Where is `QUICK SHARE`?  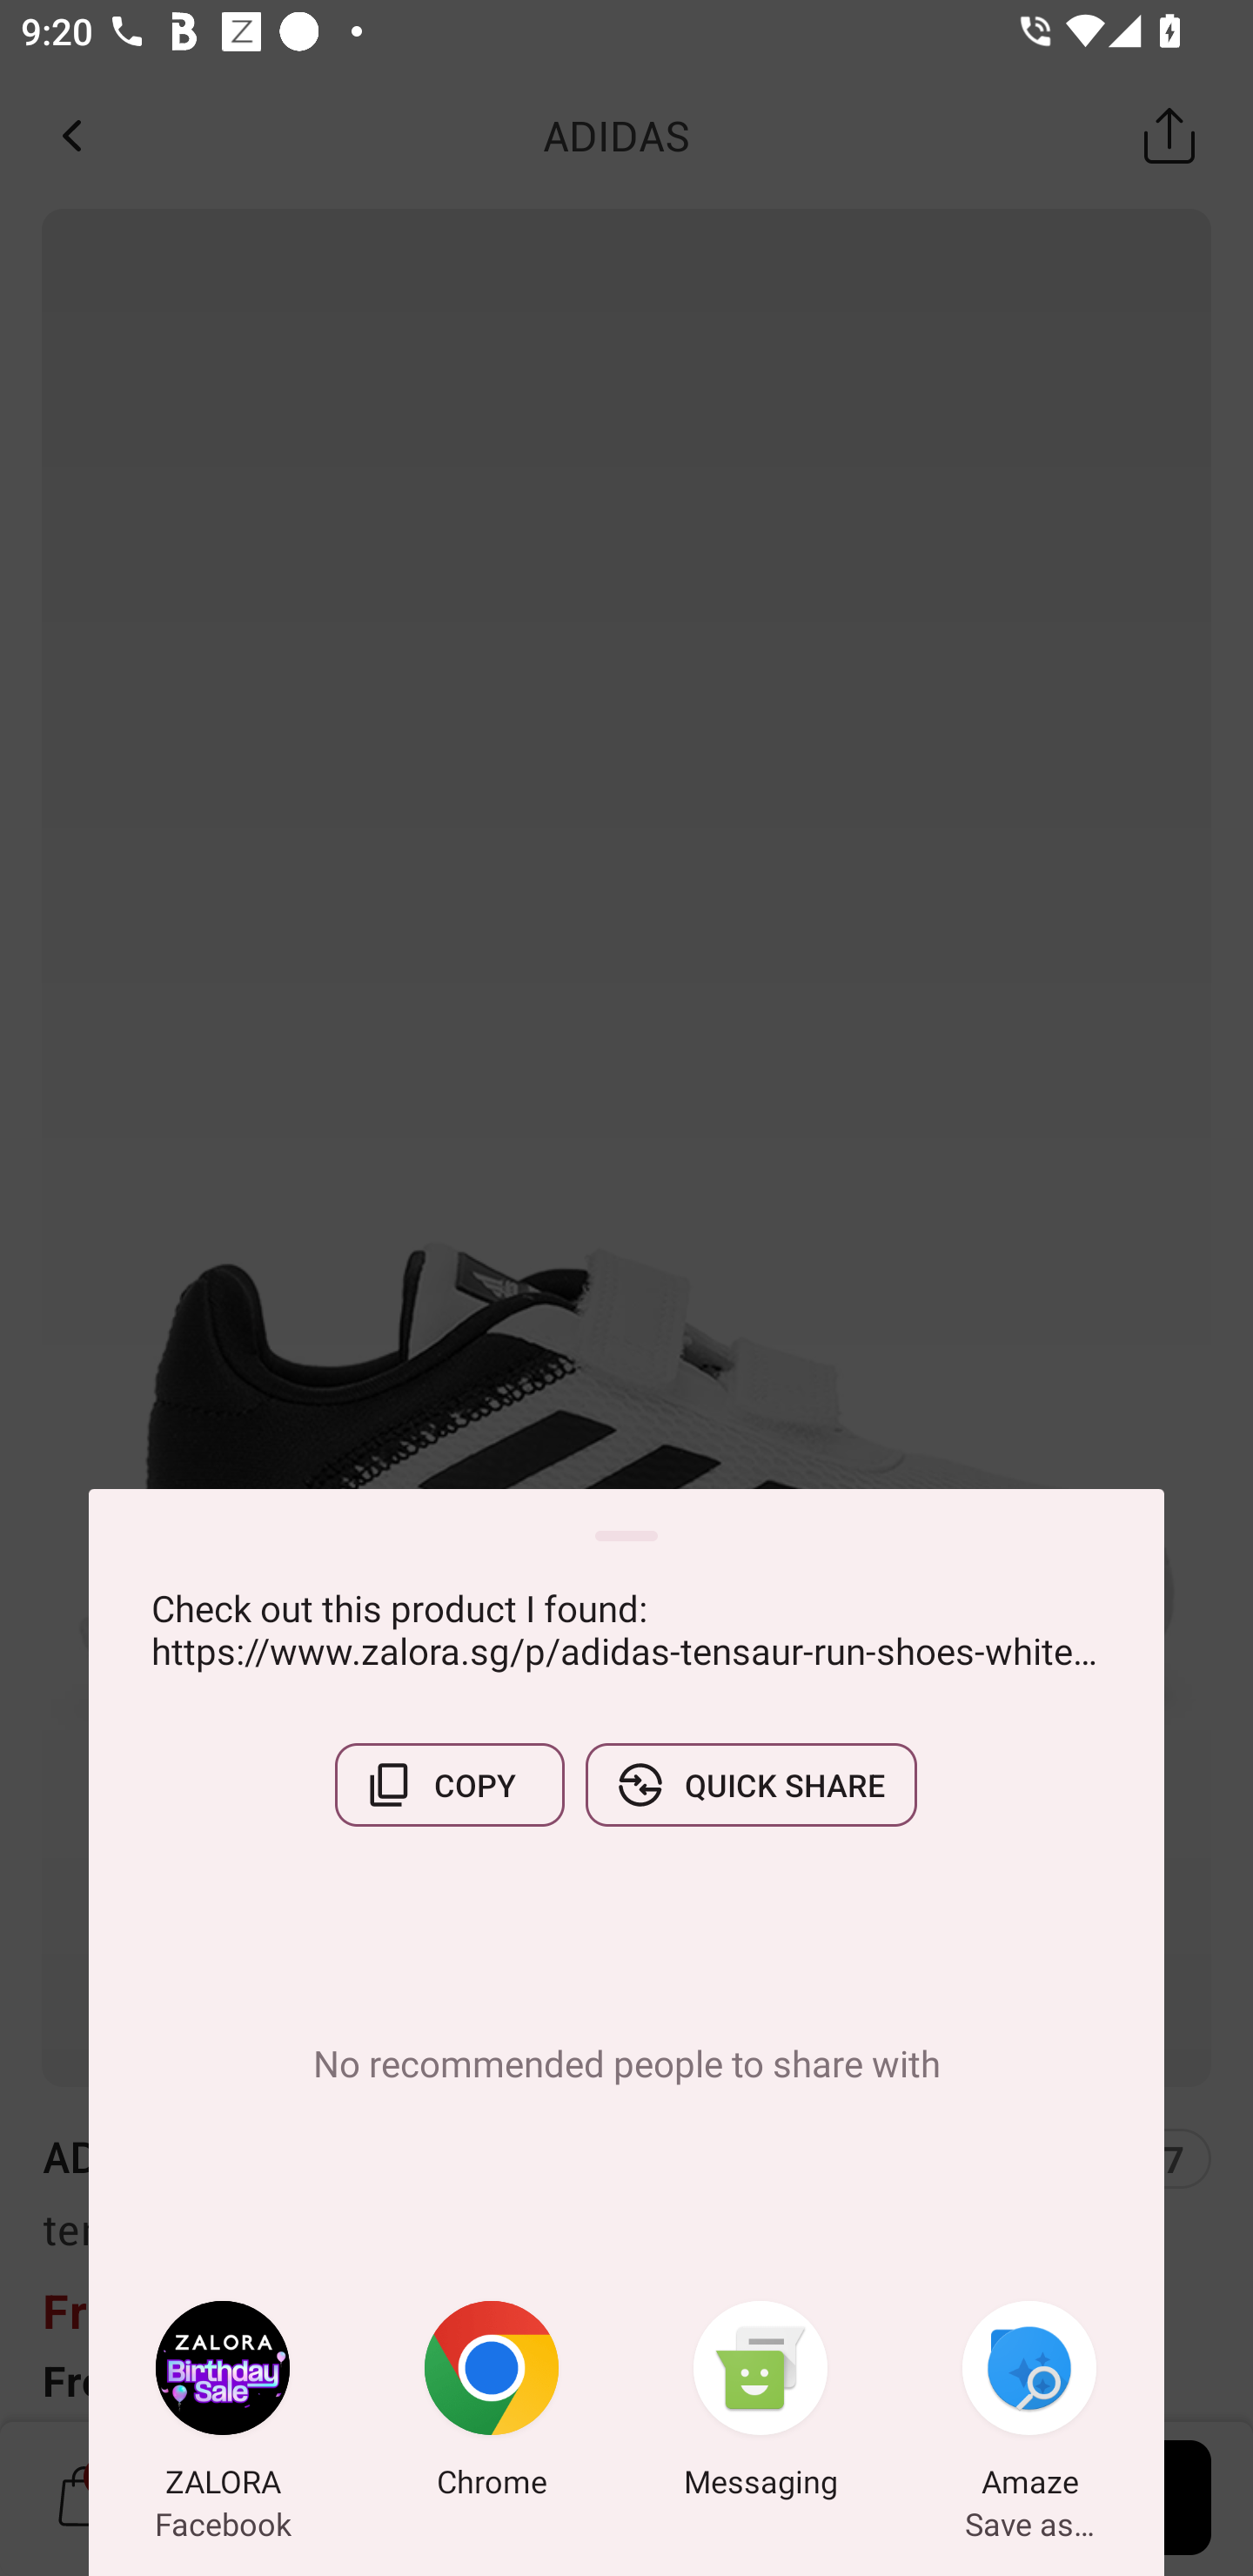 QUICK SHARE is located at coordinates (751, 1785).